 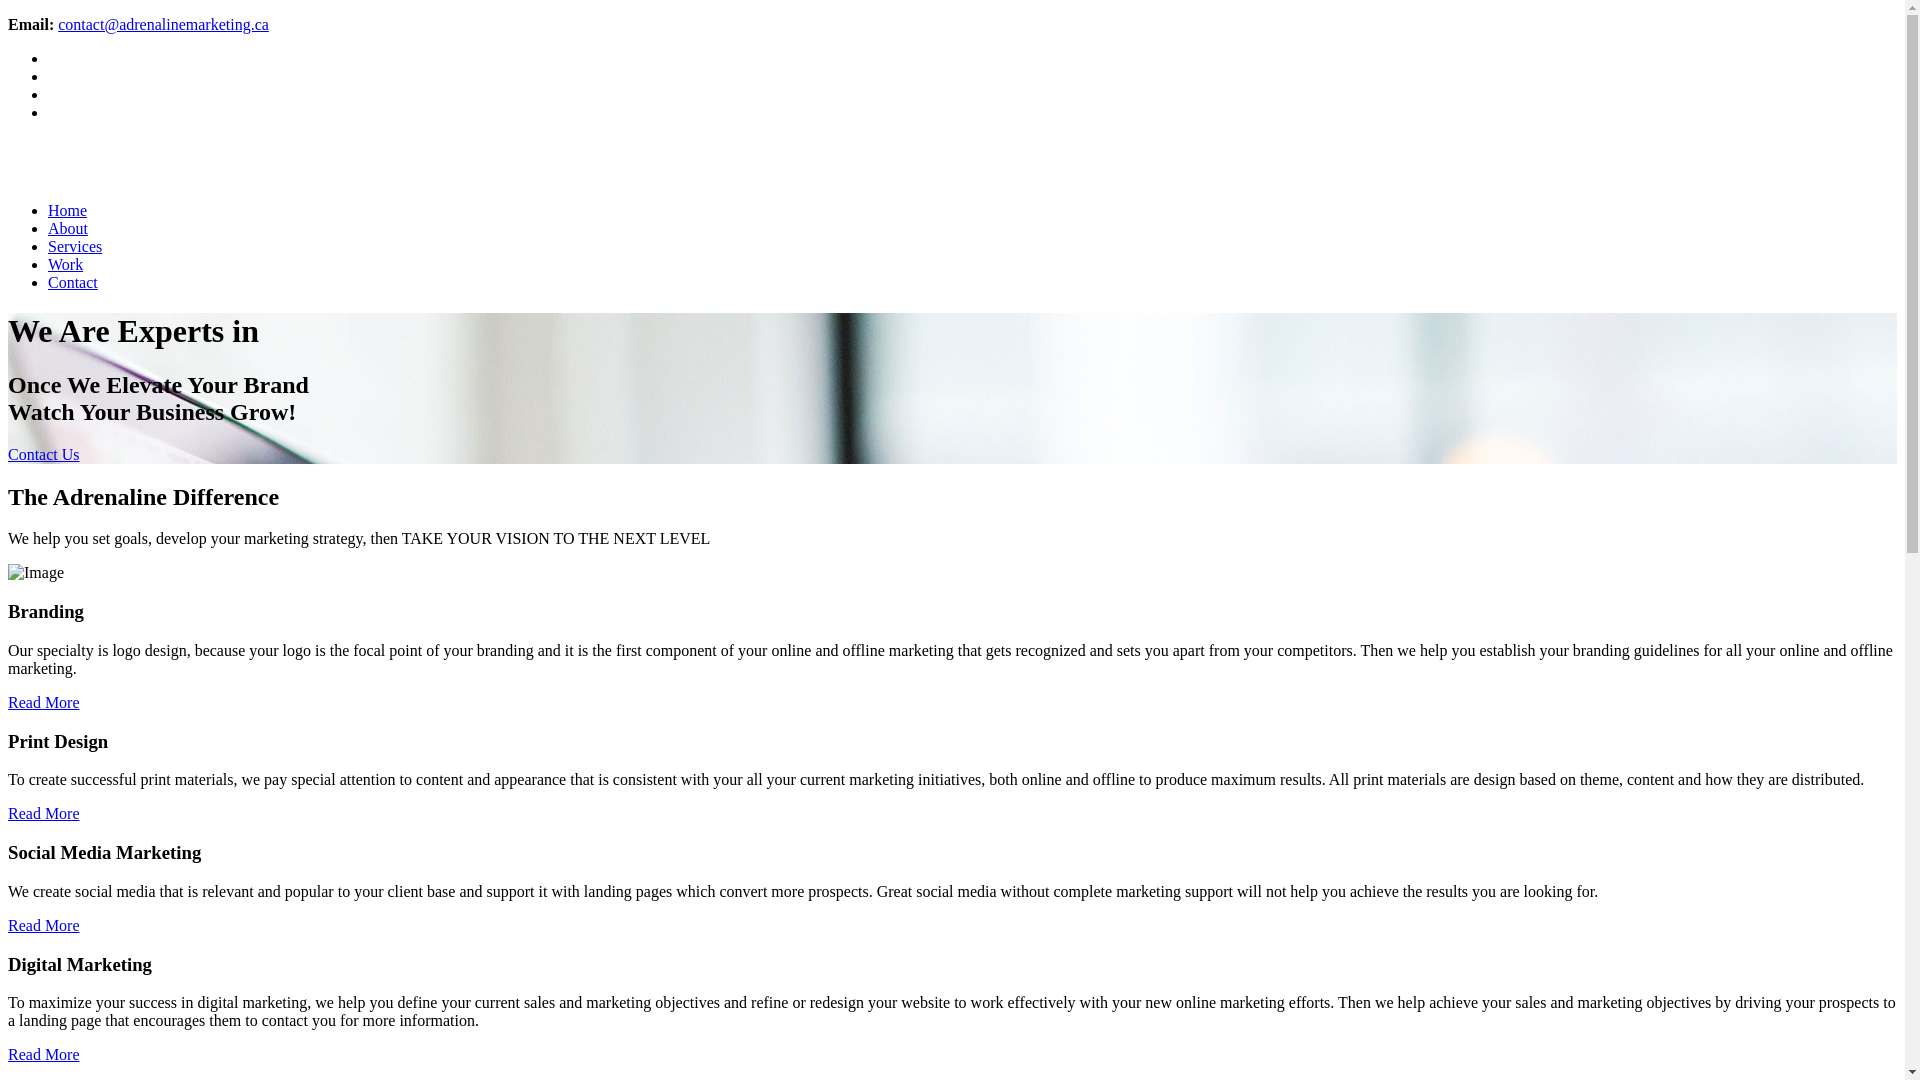 I want to click on Read More, so click(x=44, y=926).